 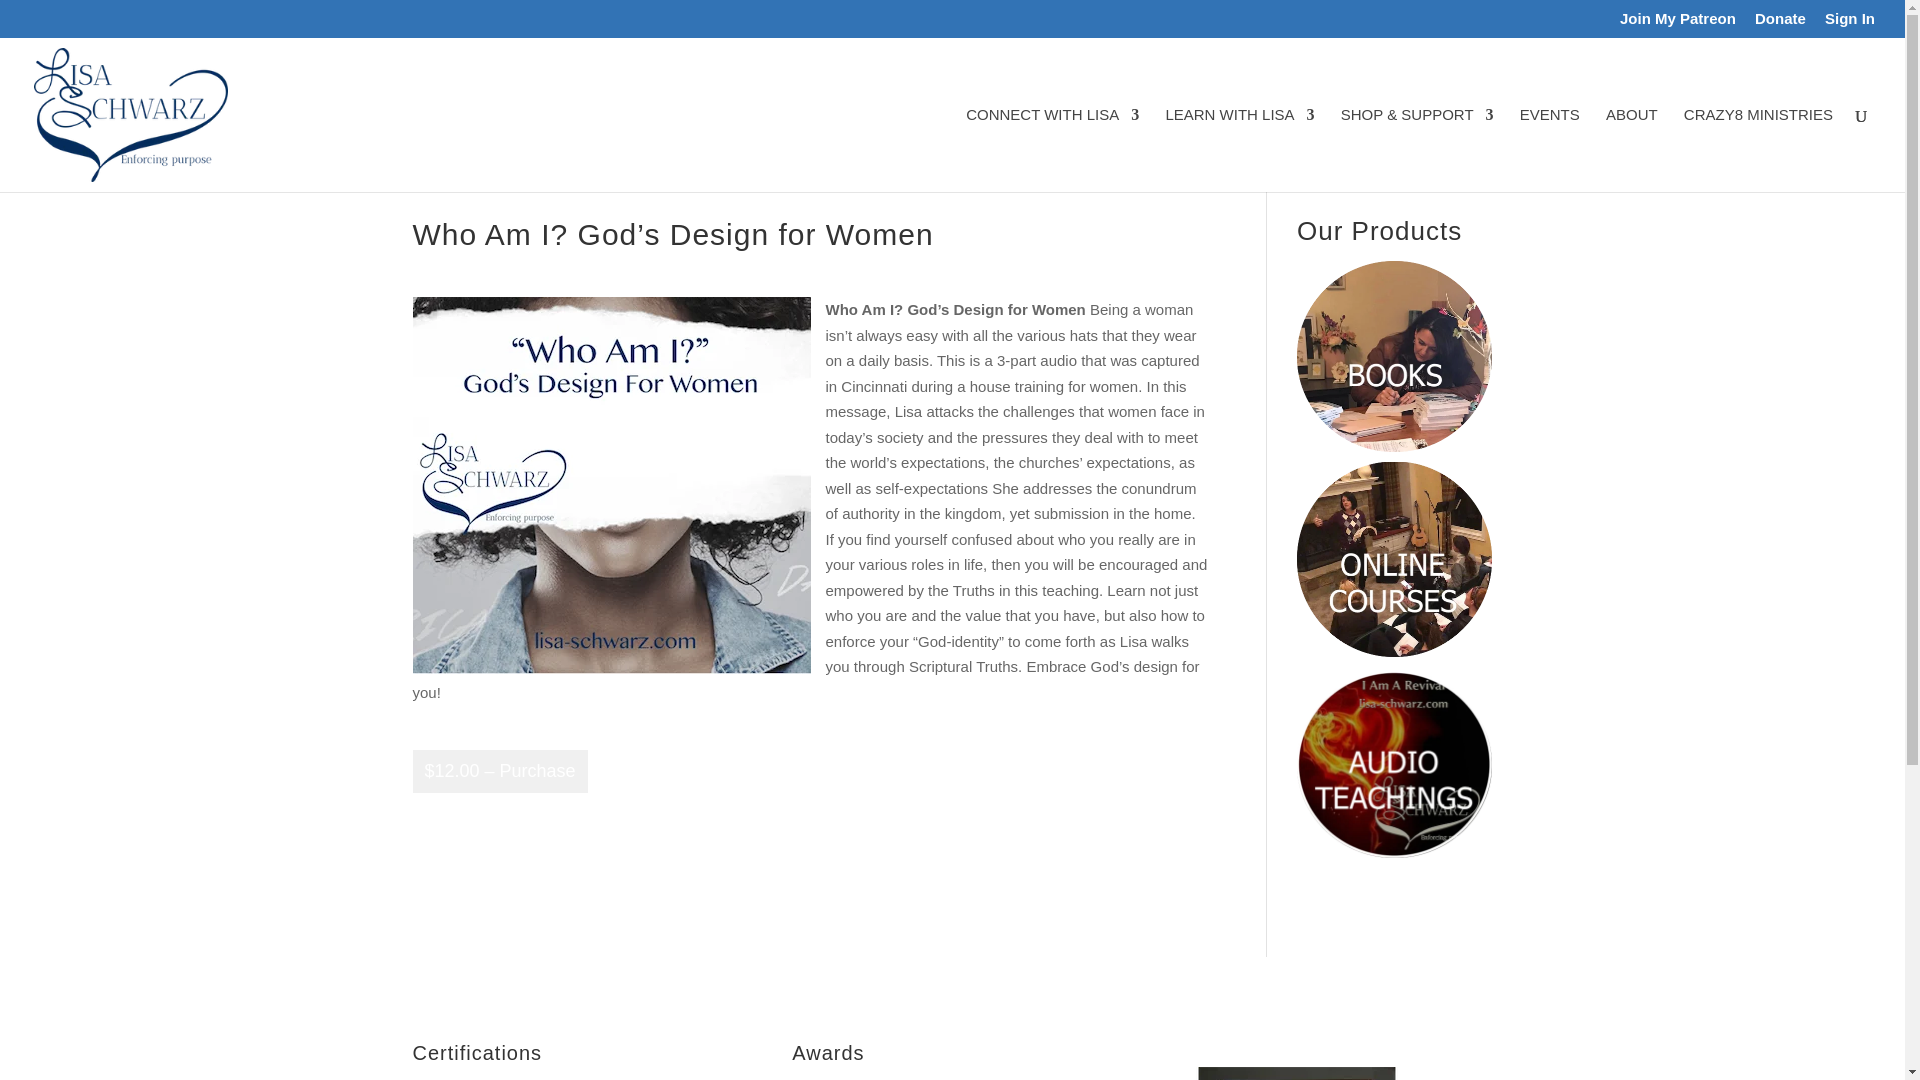 I want to click on Donate, so click(x=1780, y=23).